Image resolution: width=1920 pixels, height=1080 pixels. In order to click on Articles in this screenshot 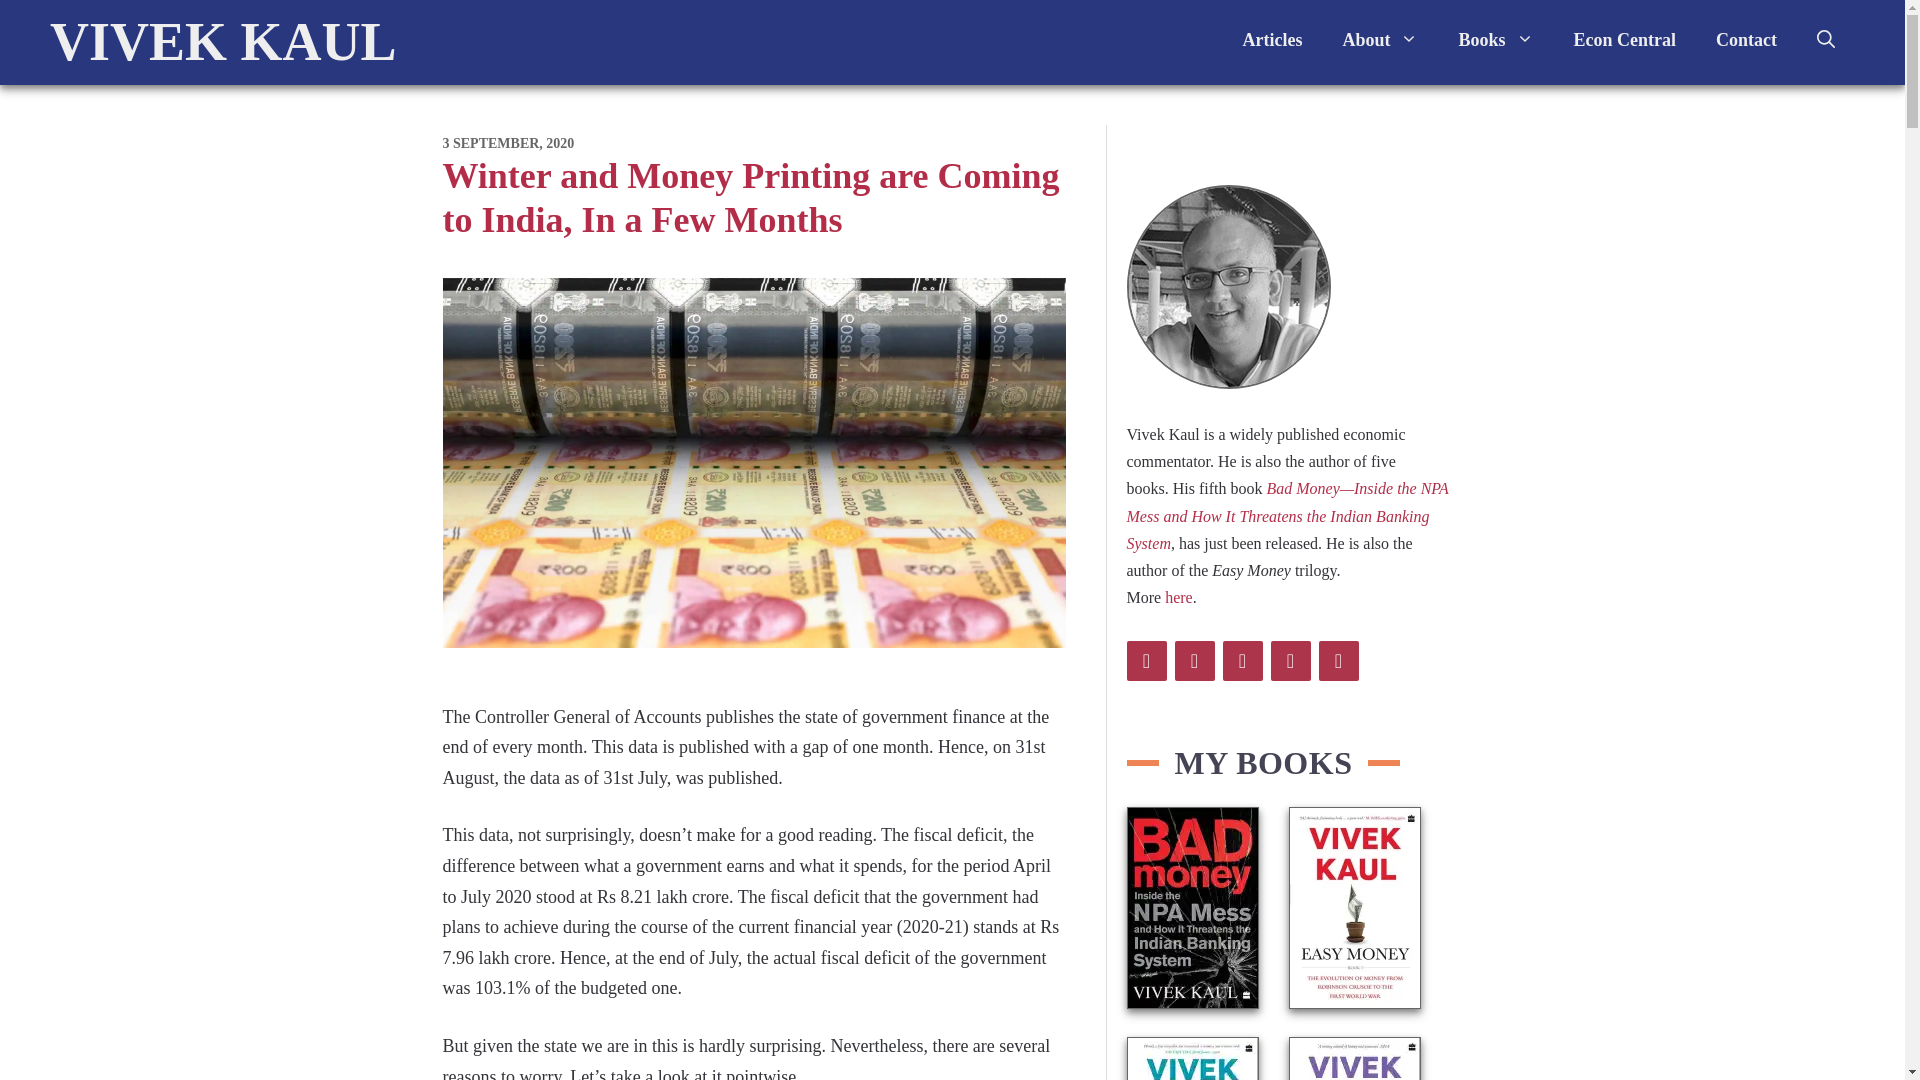, I will do `click(1272, 40)`.